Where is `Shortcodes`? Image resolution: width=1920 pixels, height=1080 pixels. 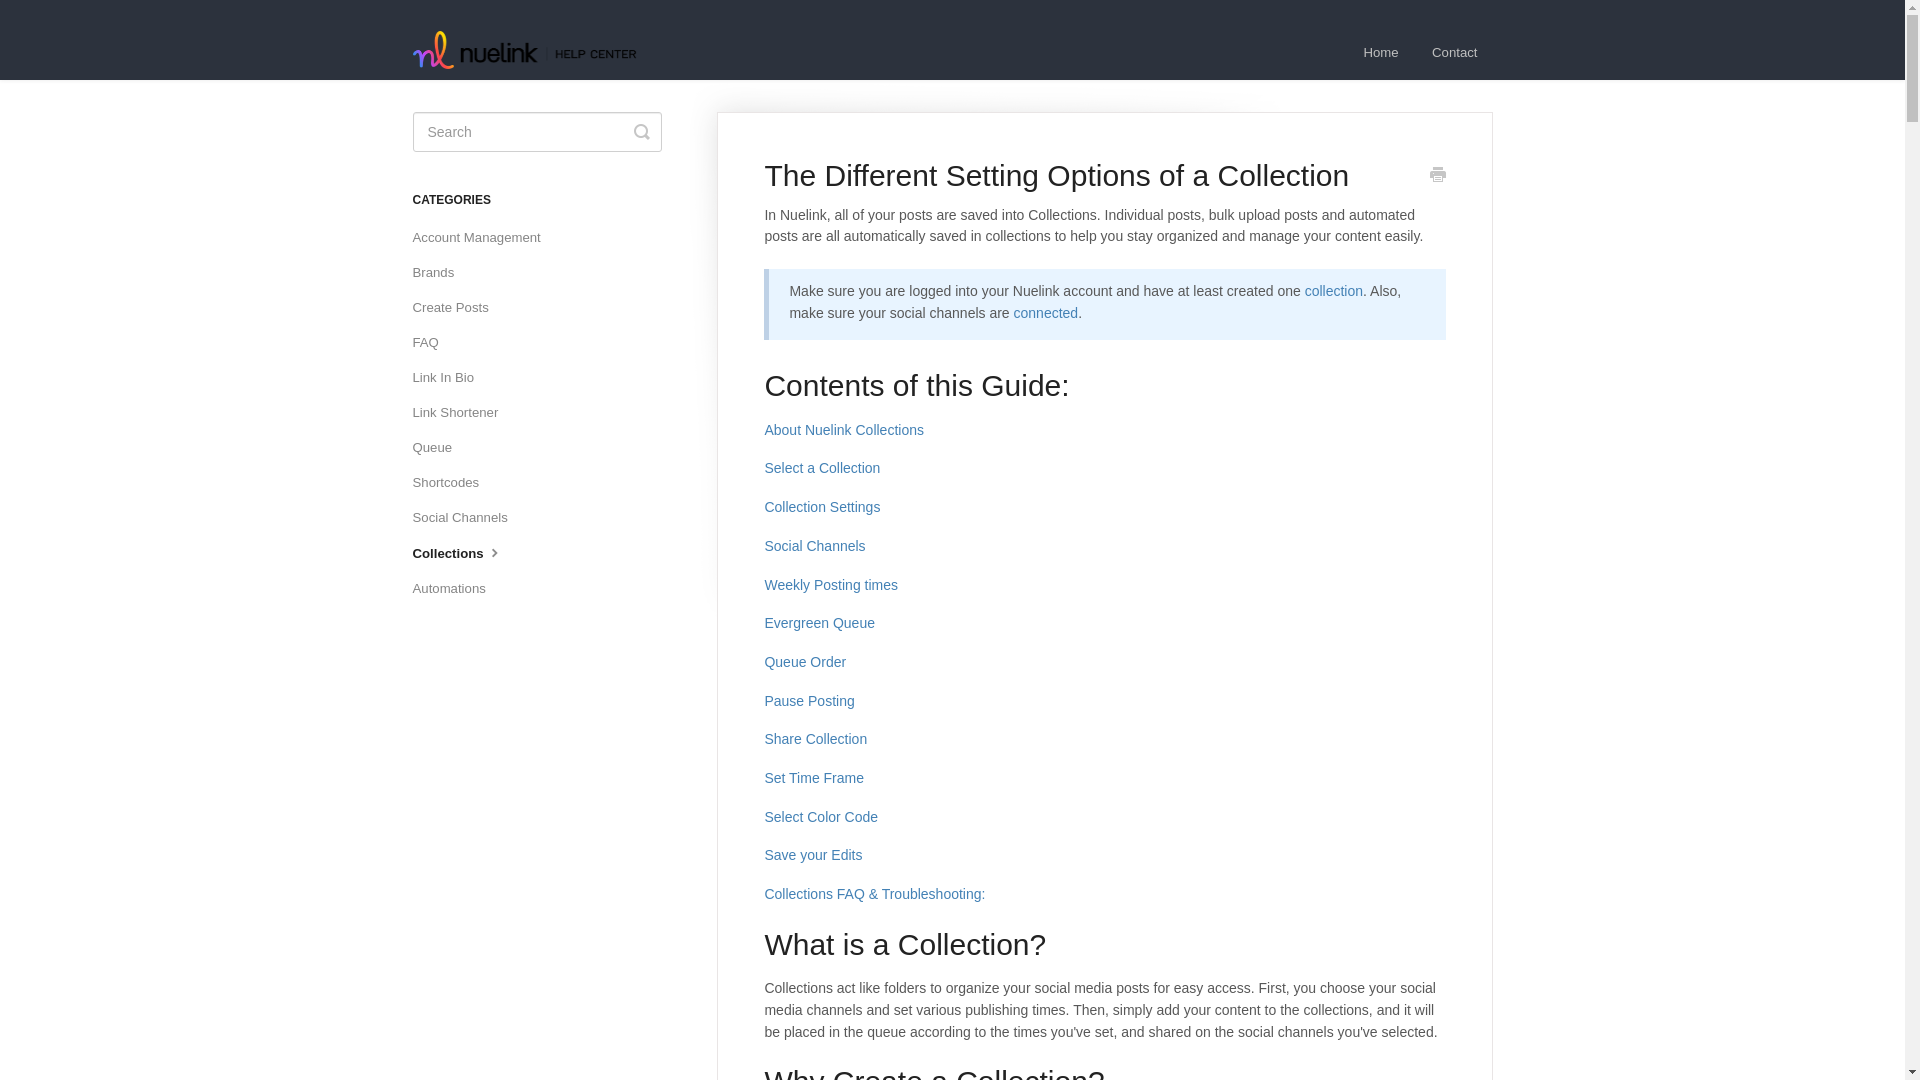 Shortcodes is located at coordinates (452, 481).